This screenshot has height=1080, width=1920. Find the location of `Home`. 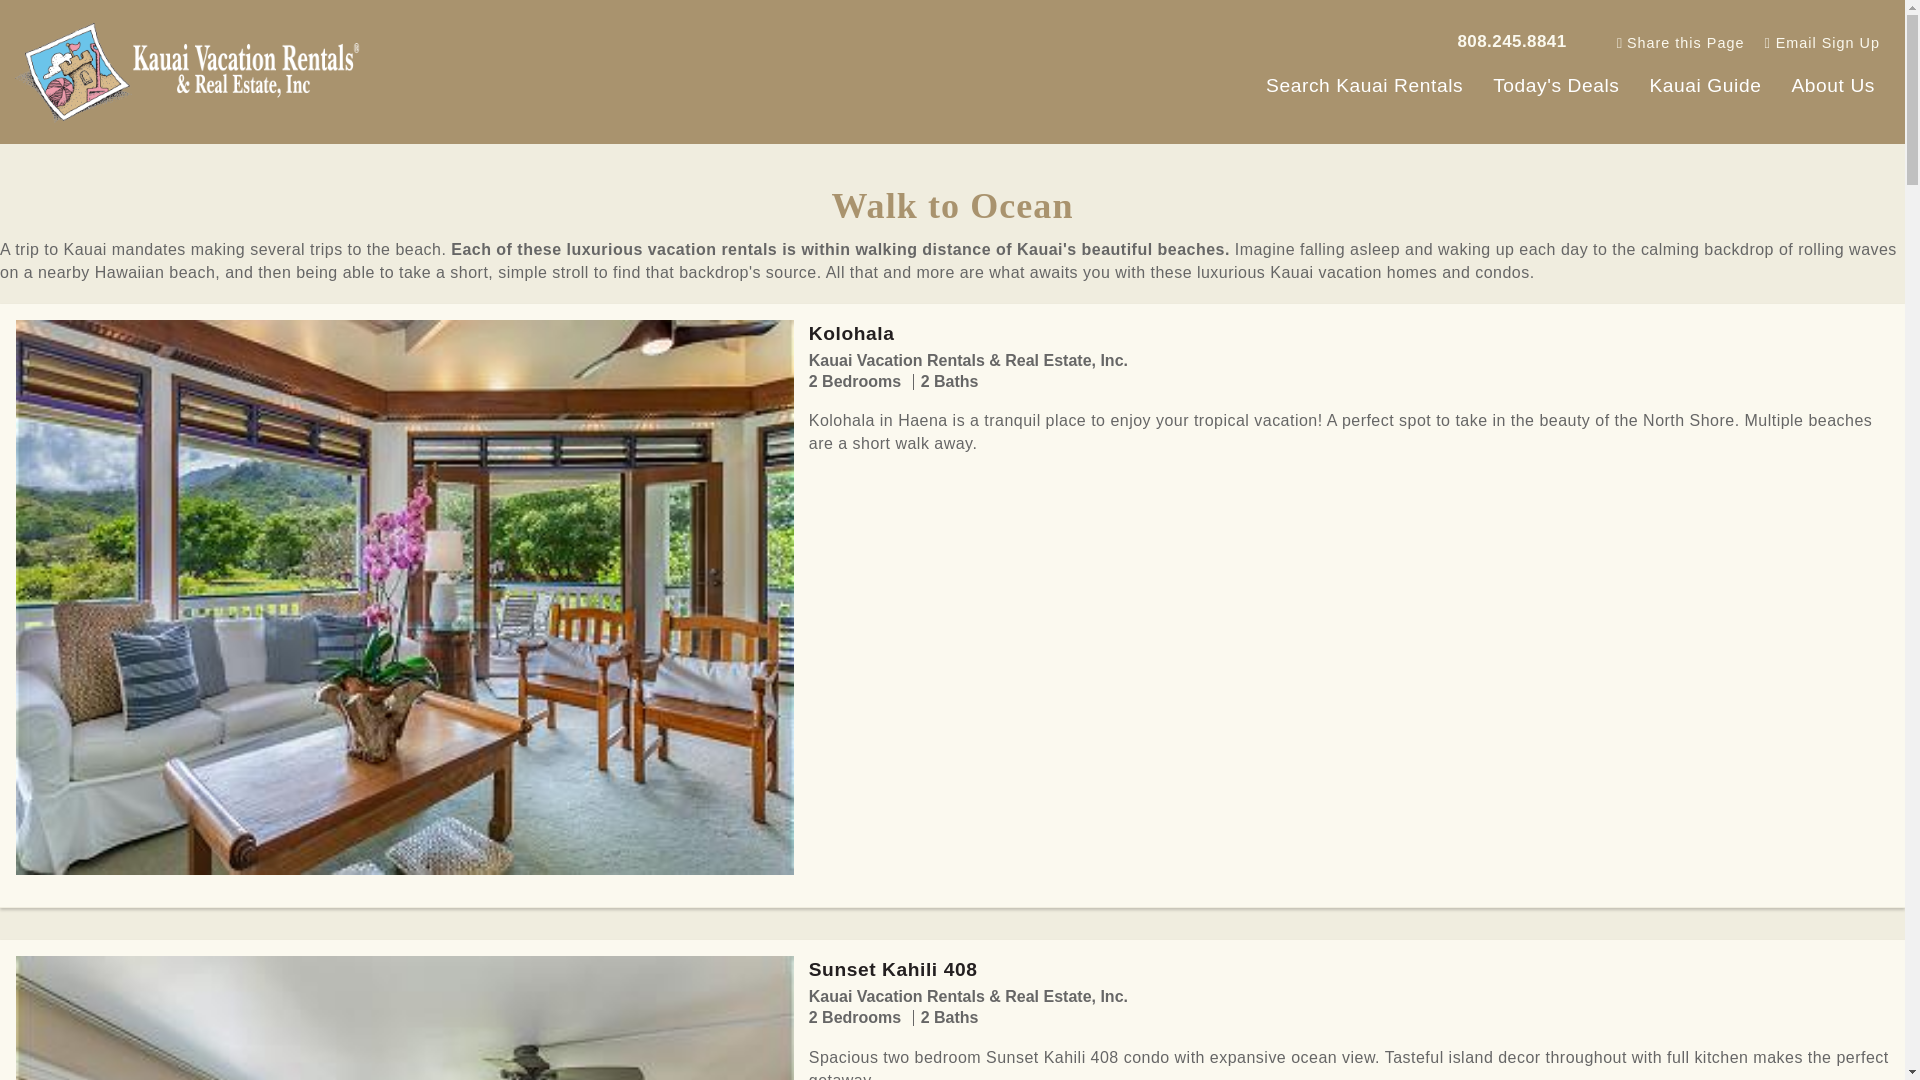

Home is located at coordinates (194, 70).